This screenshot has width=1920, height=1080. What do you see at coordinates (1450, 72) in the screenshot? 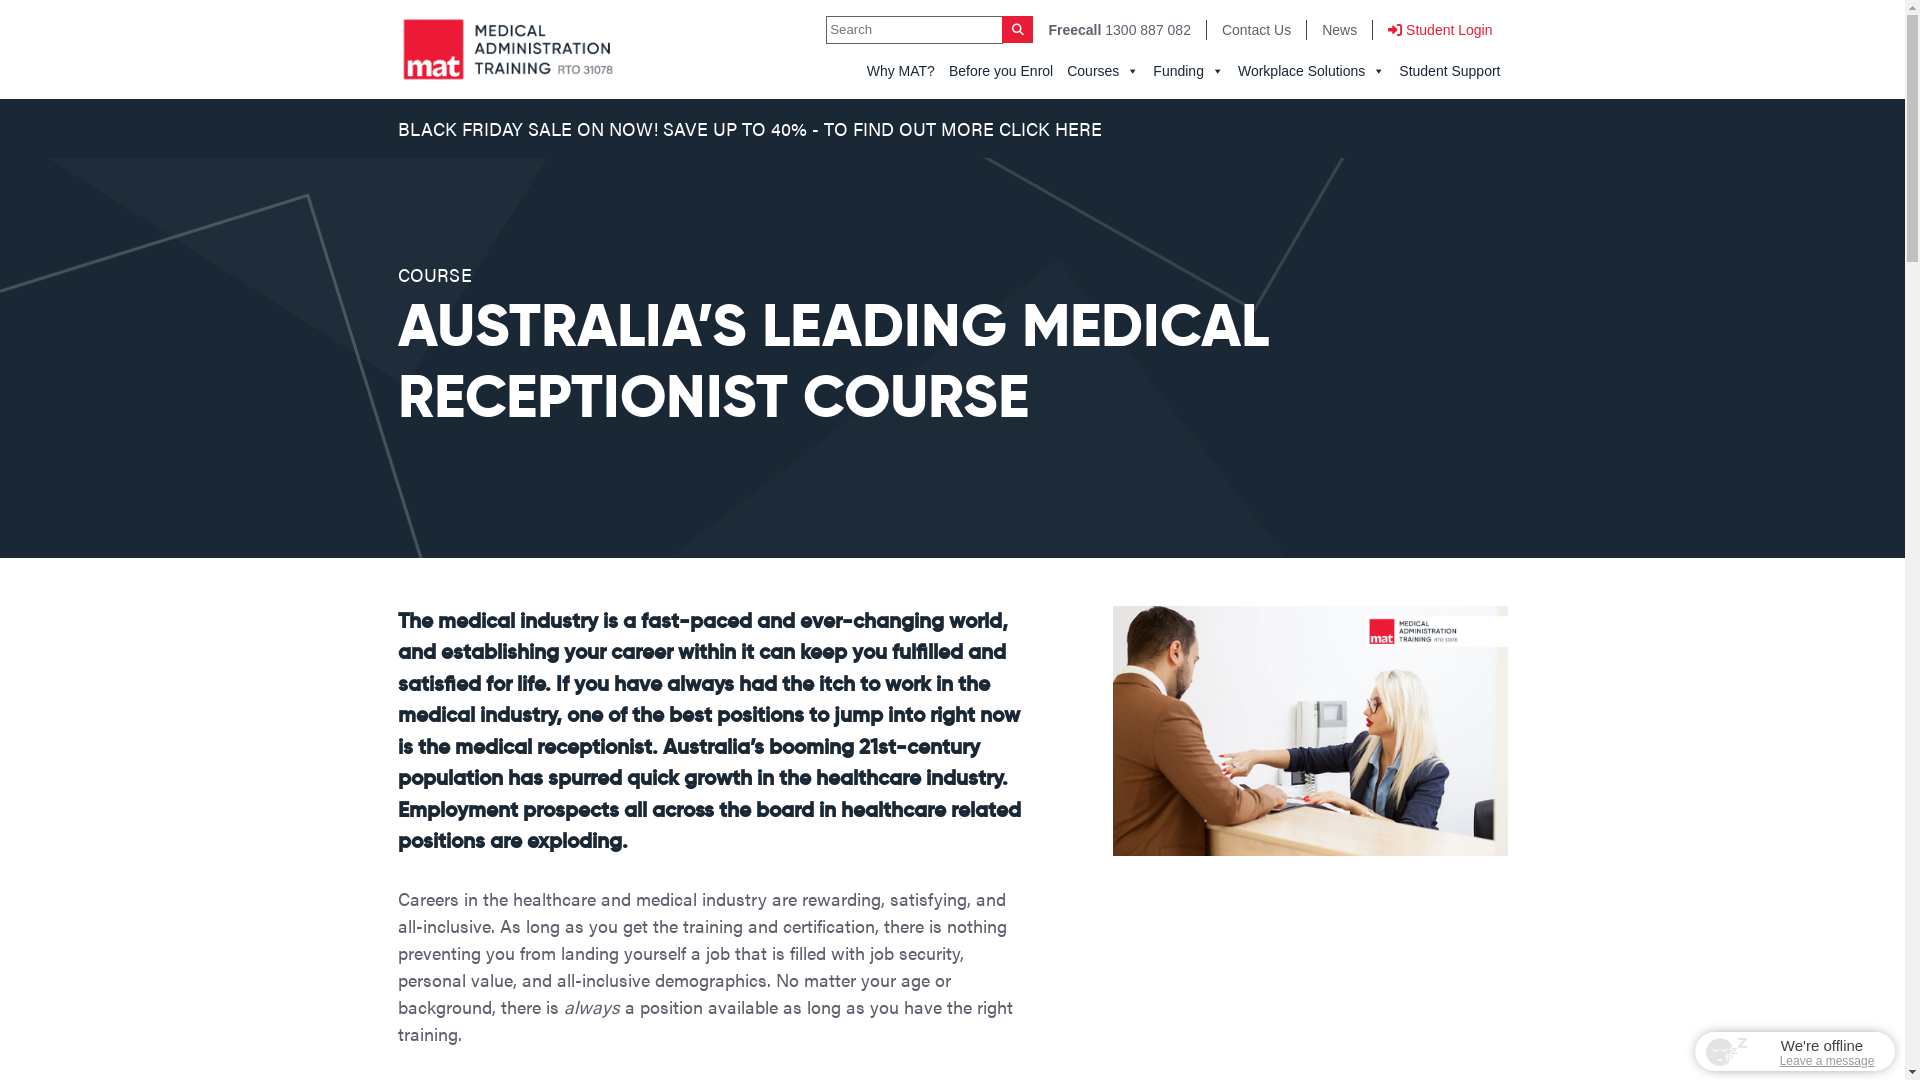
I see `Student Support` at bounding box center [1450, 72].